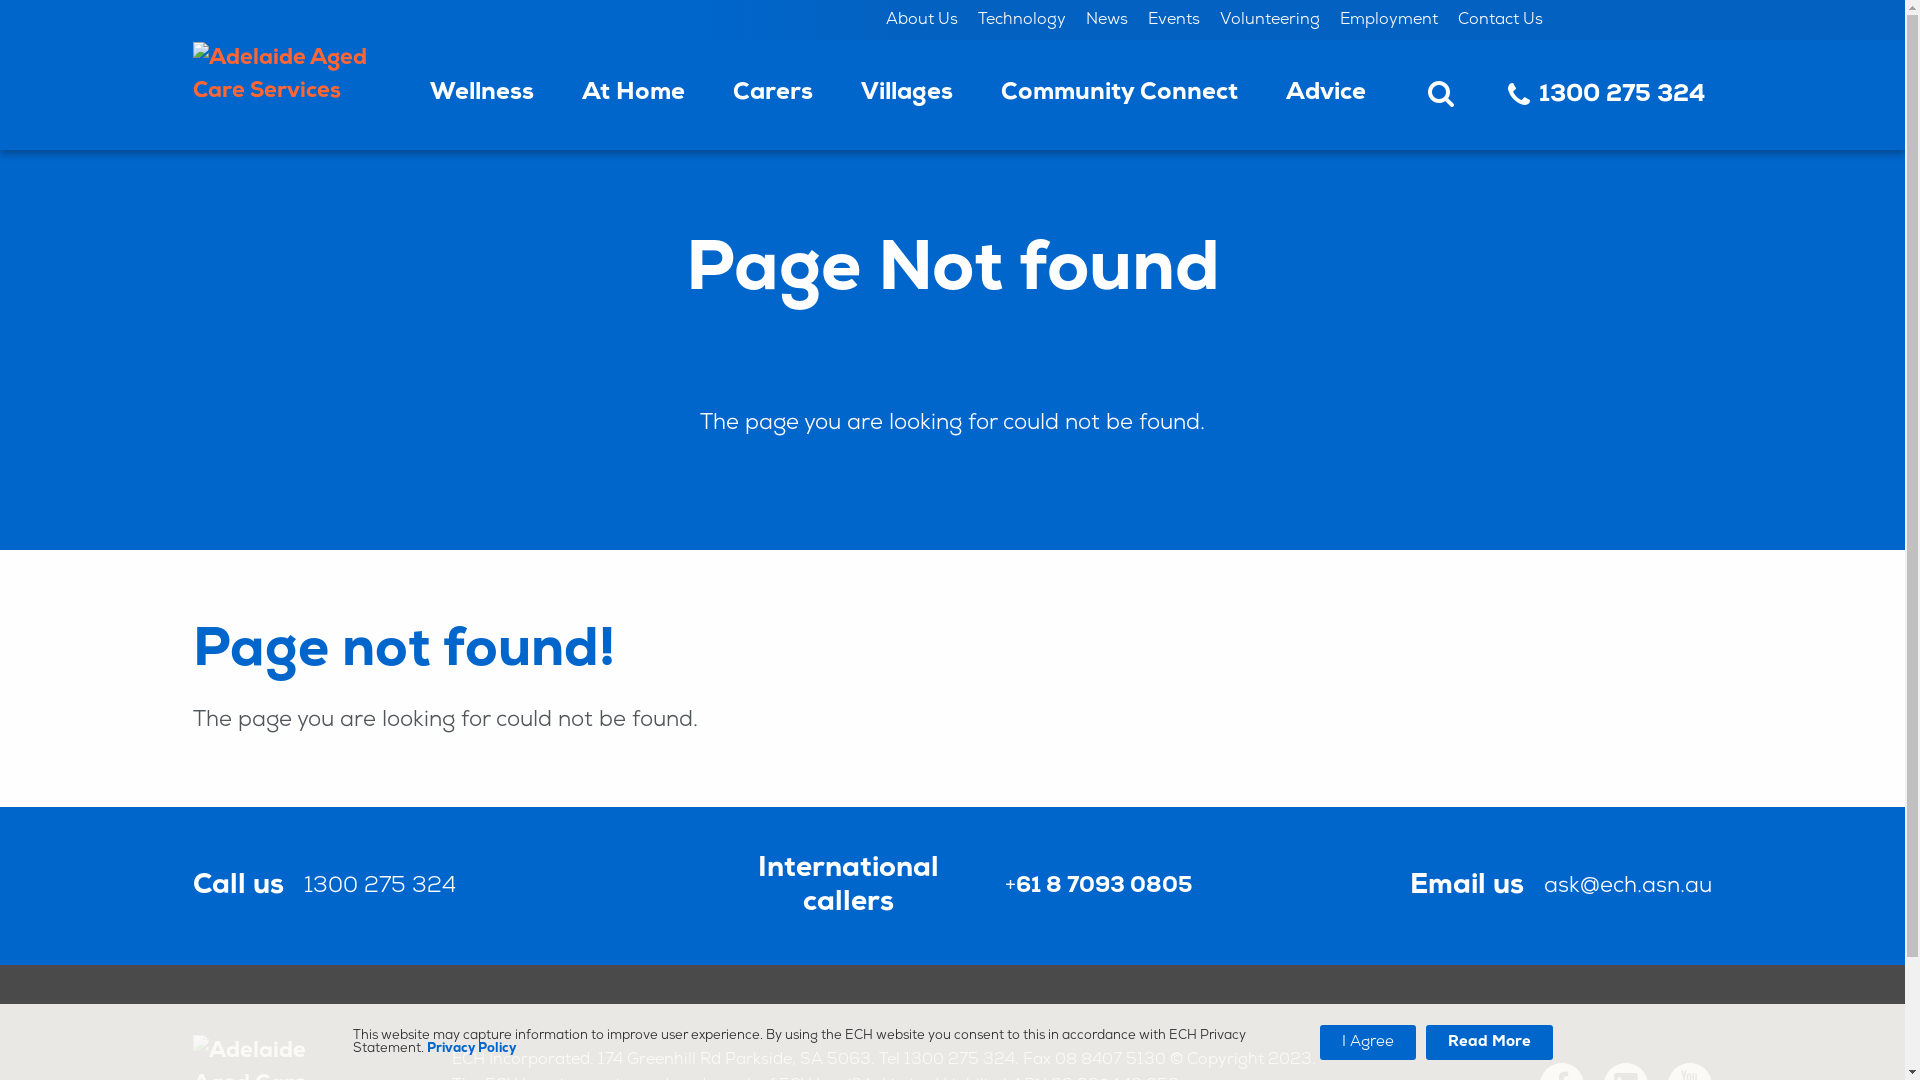 The image size is (1920, 1080). What do you see at coordinates (470, 1048) in the screenshot?
I see `Privacy Policy` at bounding box center [470, 1048].